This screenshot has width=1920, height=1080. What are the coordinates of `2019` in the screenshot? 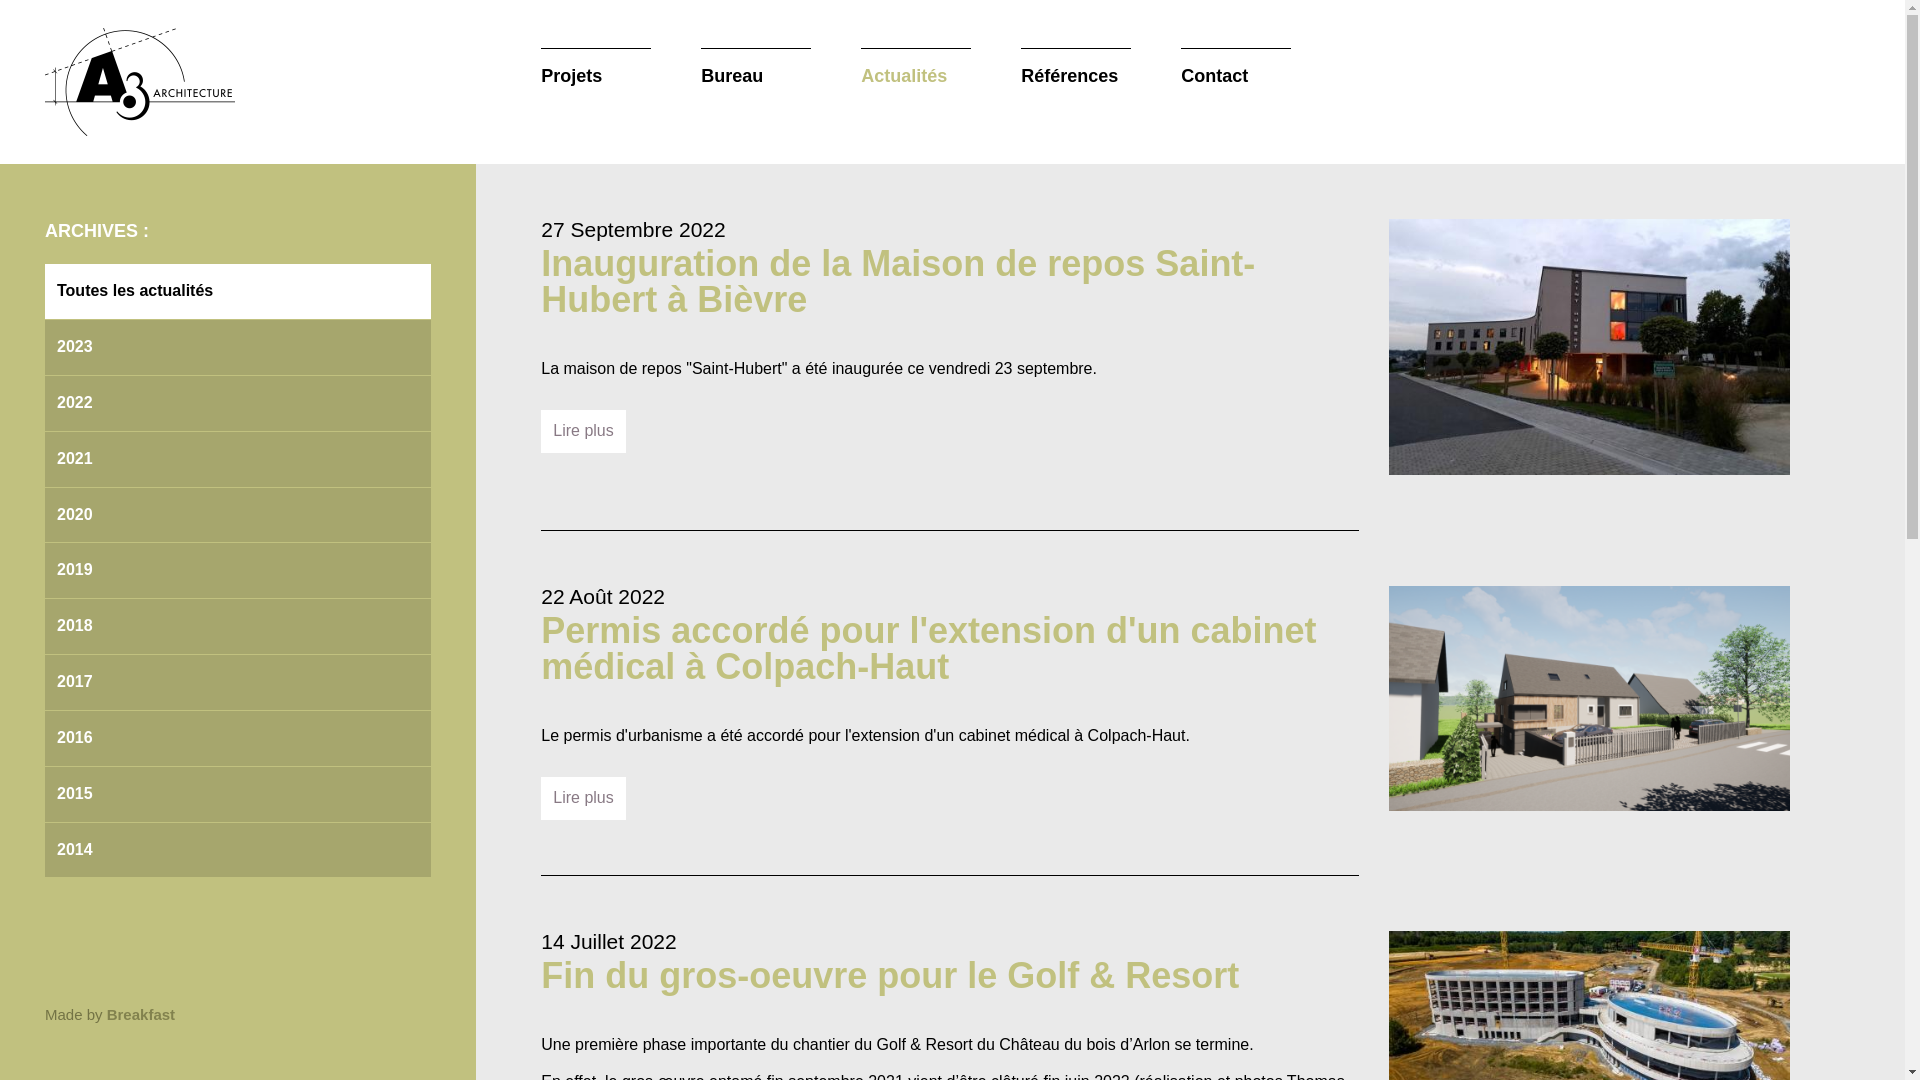 It's located at (238, 570).